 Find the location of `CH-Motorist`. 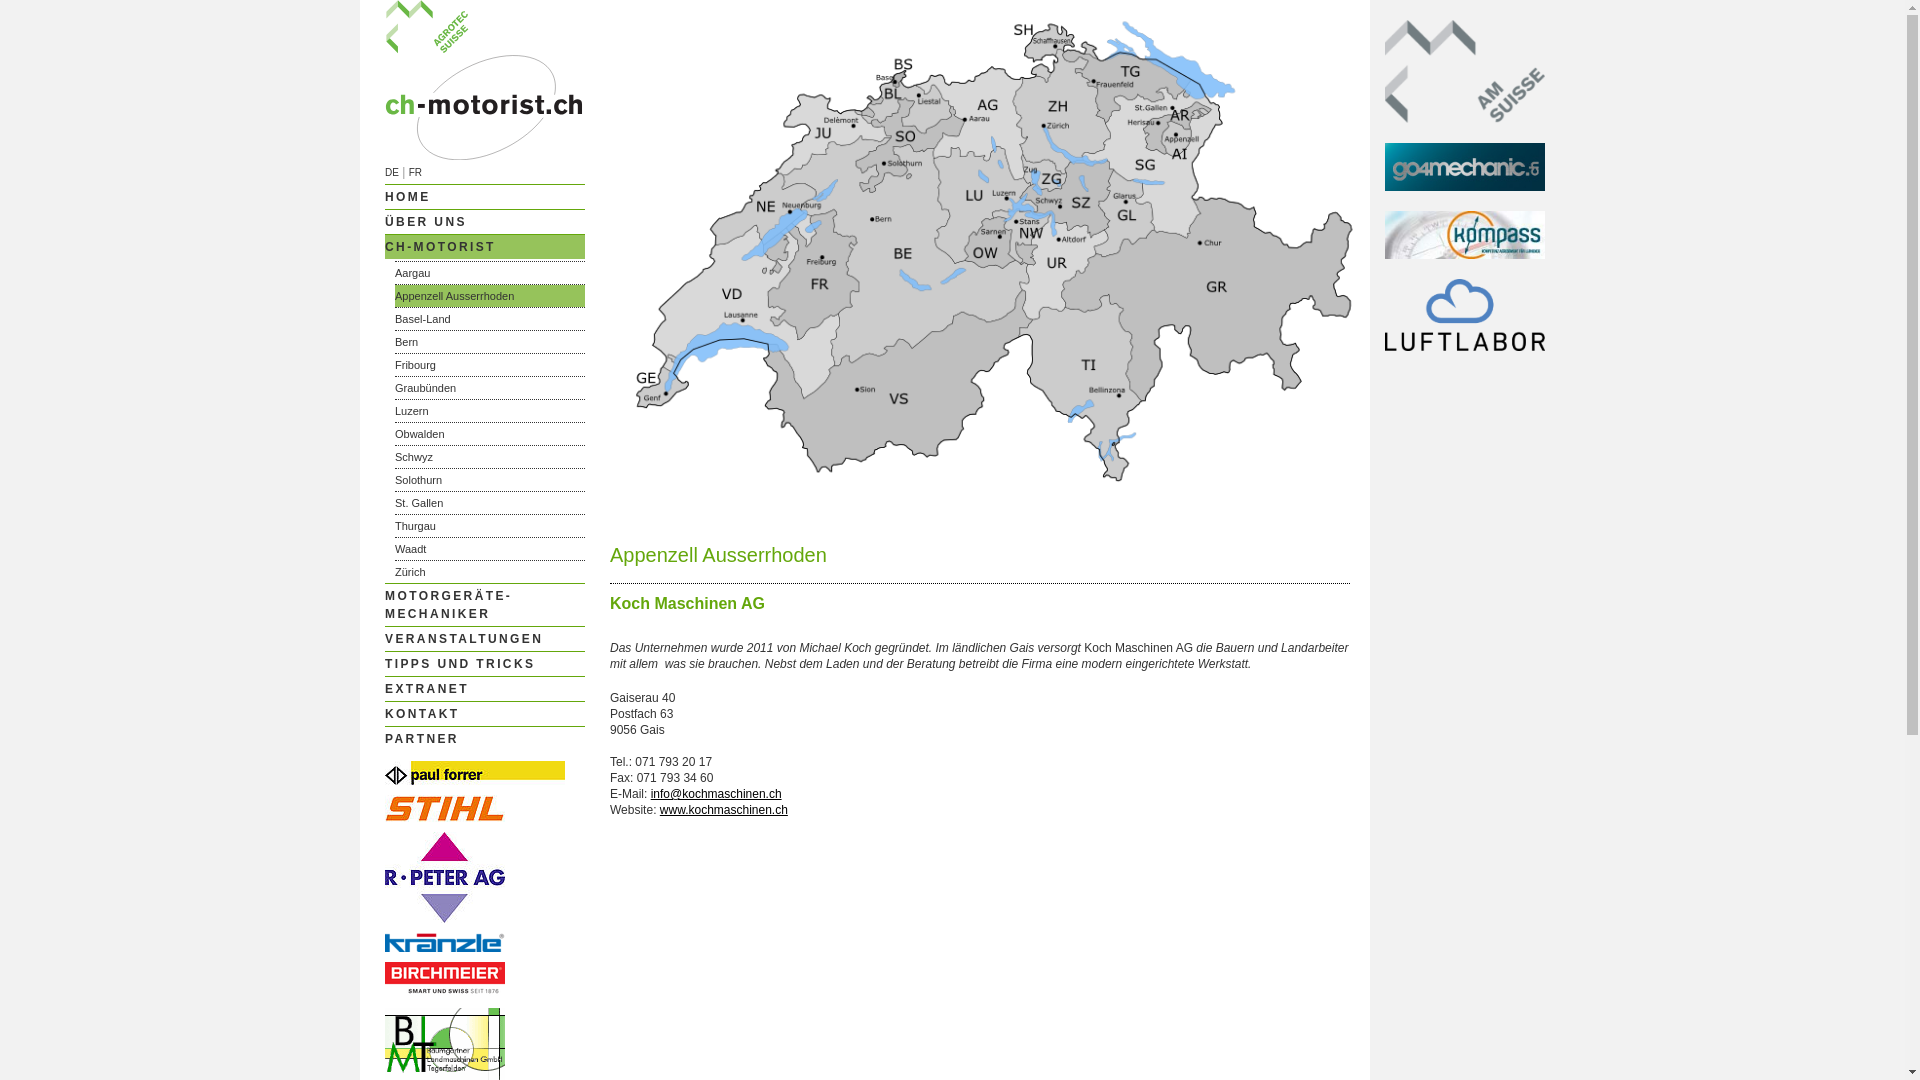

CH-Motorist is located at coordinates (485, 156).